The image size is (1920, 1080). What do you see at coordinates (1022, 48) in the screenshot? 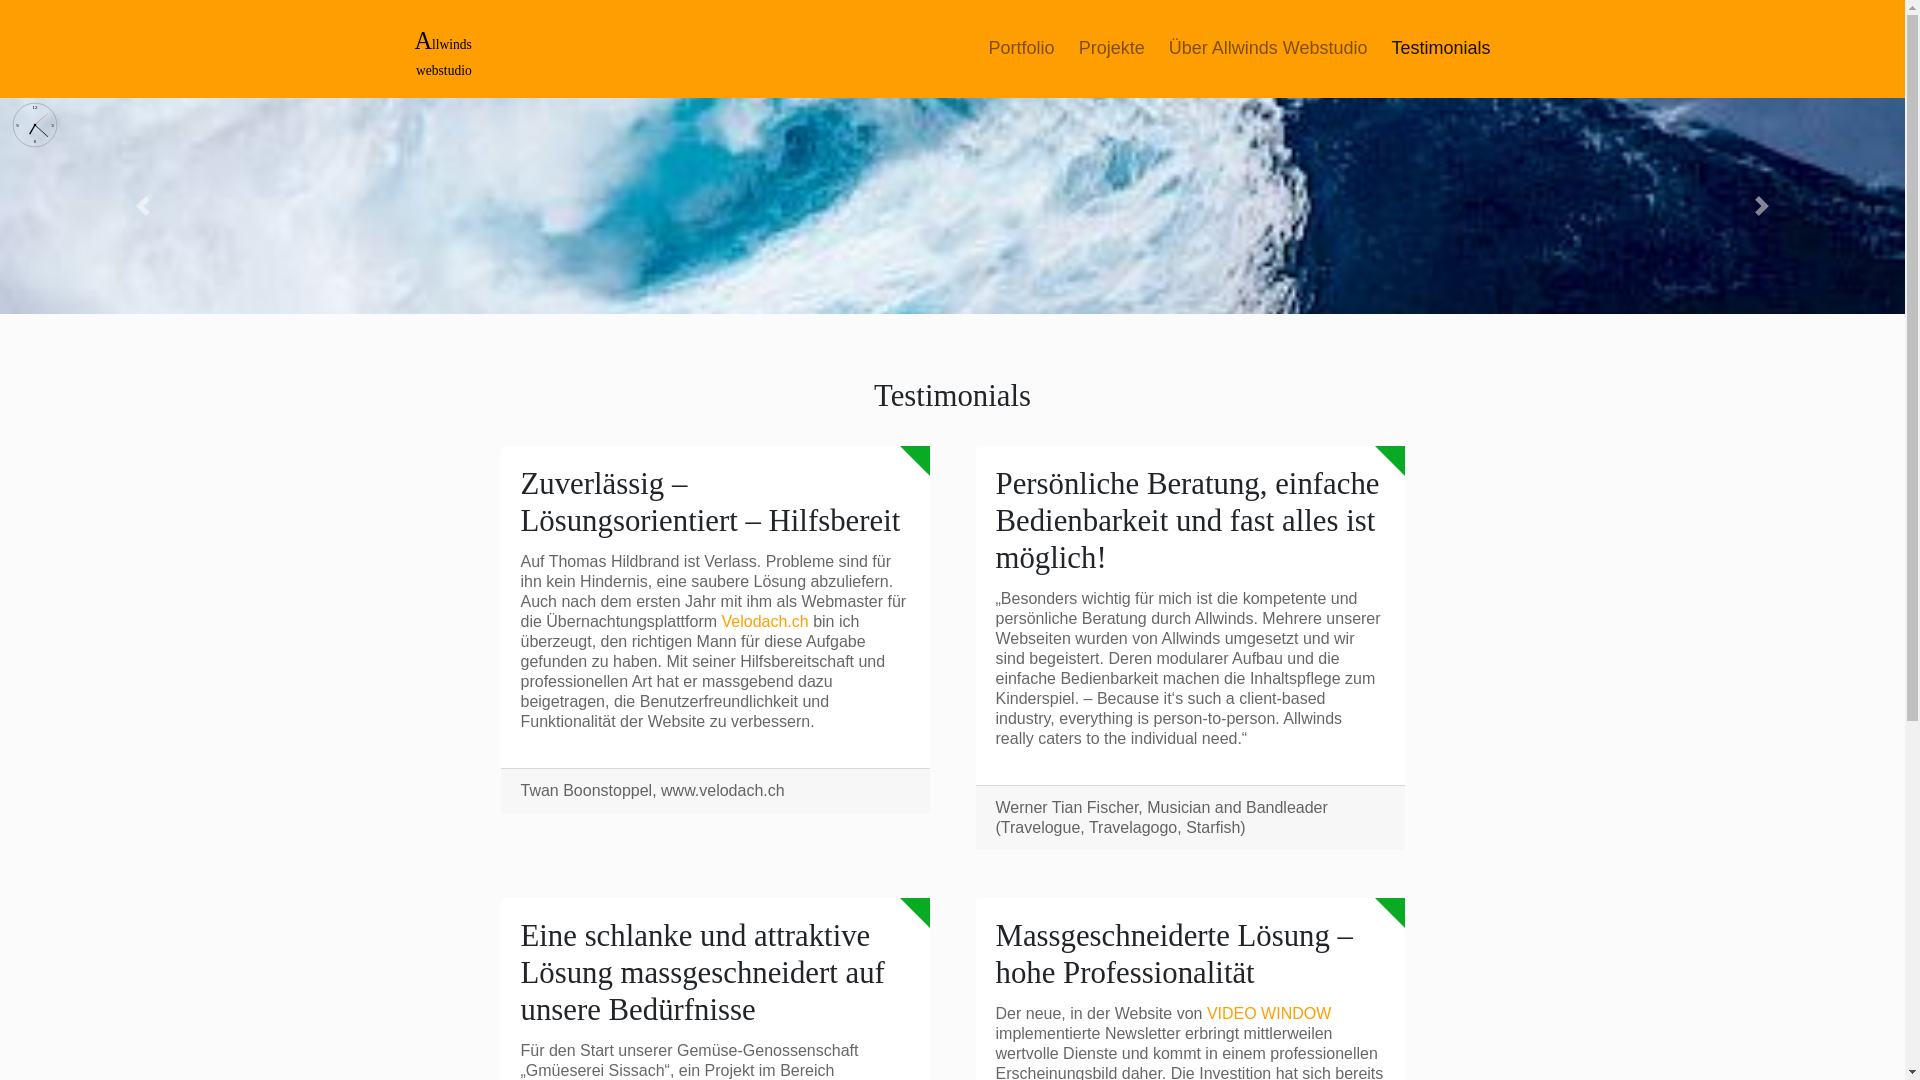
I see `Portfolio` at bounding box center [1022, 48].